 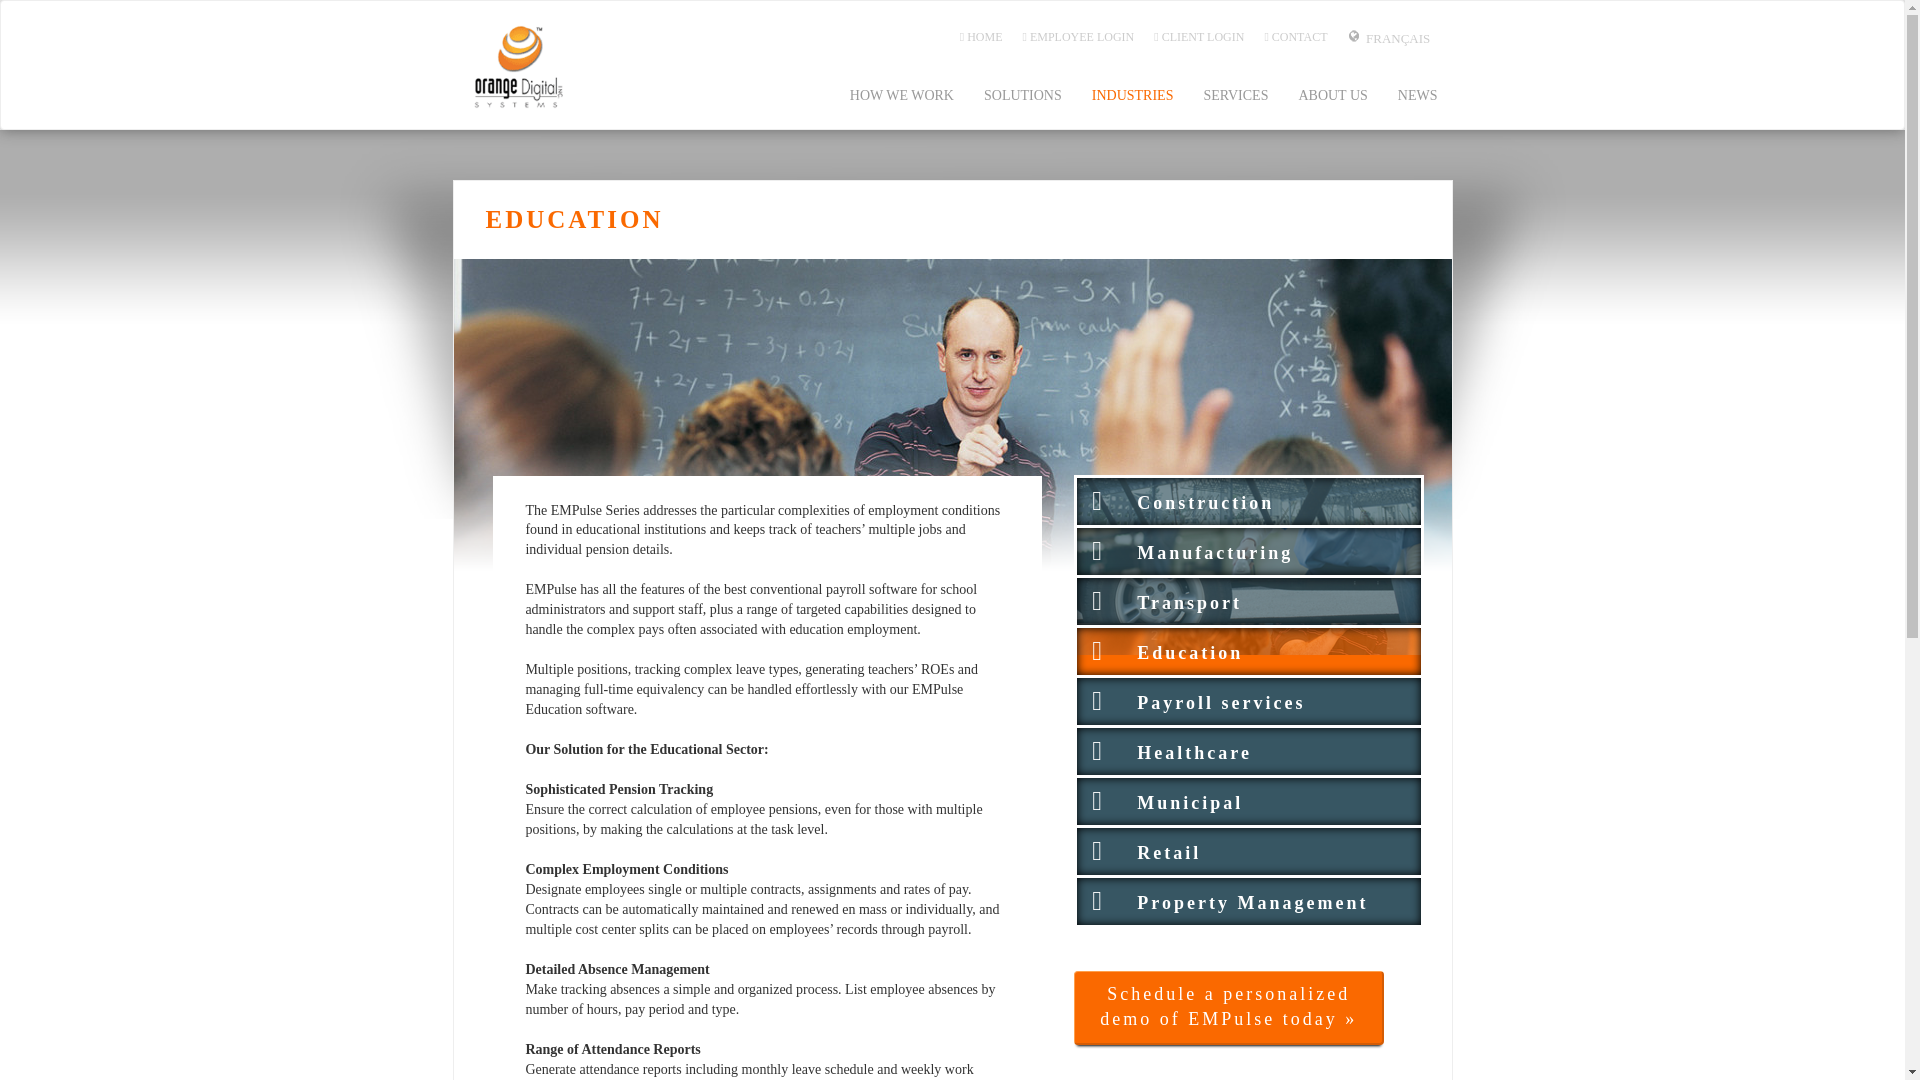 I want to click on HOW WE WORK, so click(x=902, y=96).